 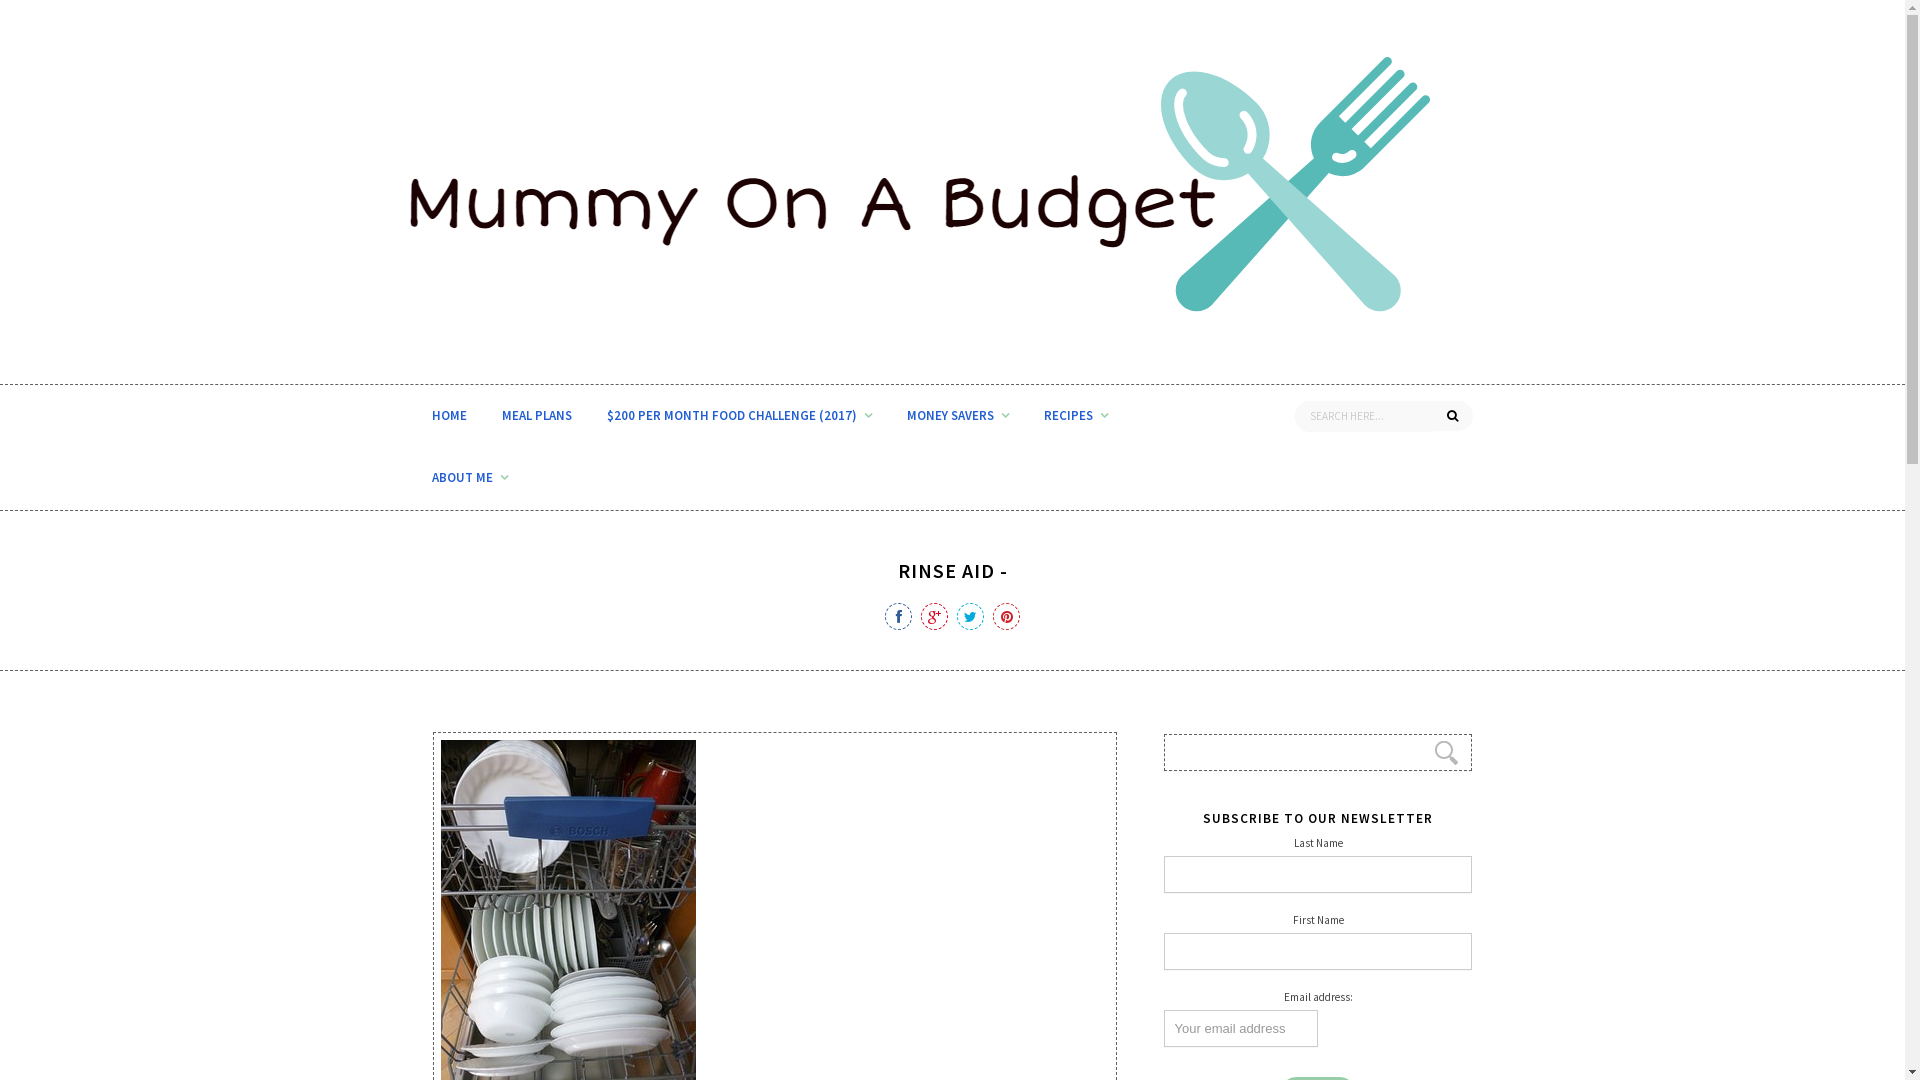 What do you see at coordinates (38, 18) in the screenshot?
I see `Search` at bounding box center [38, 18].